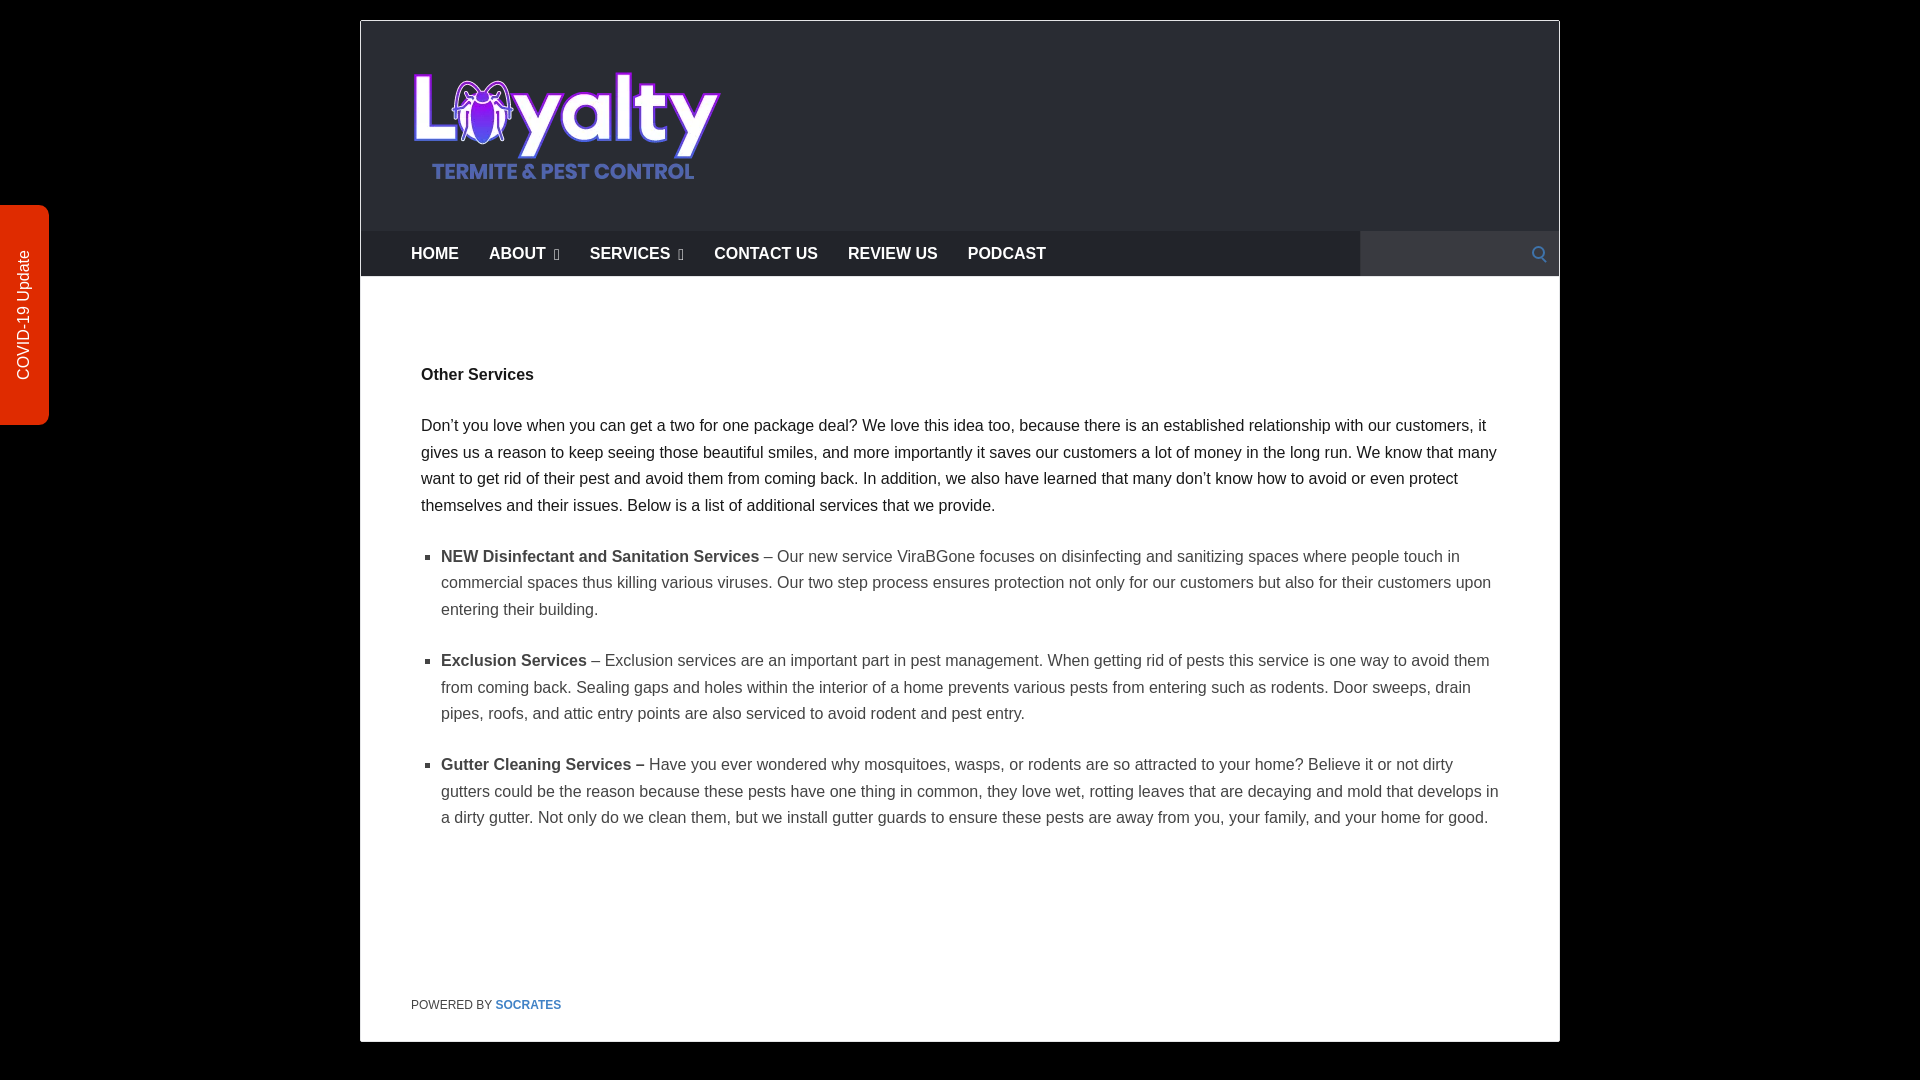 This screenshot has width=1920, height=1080. Describe the element at coordinates (22, 22) in the screenshot. I see `Search` at that location.